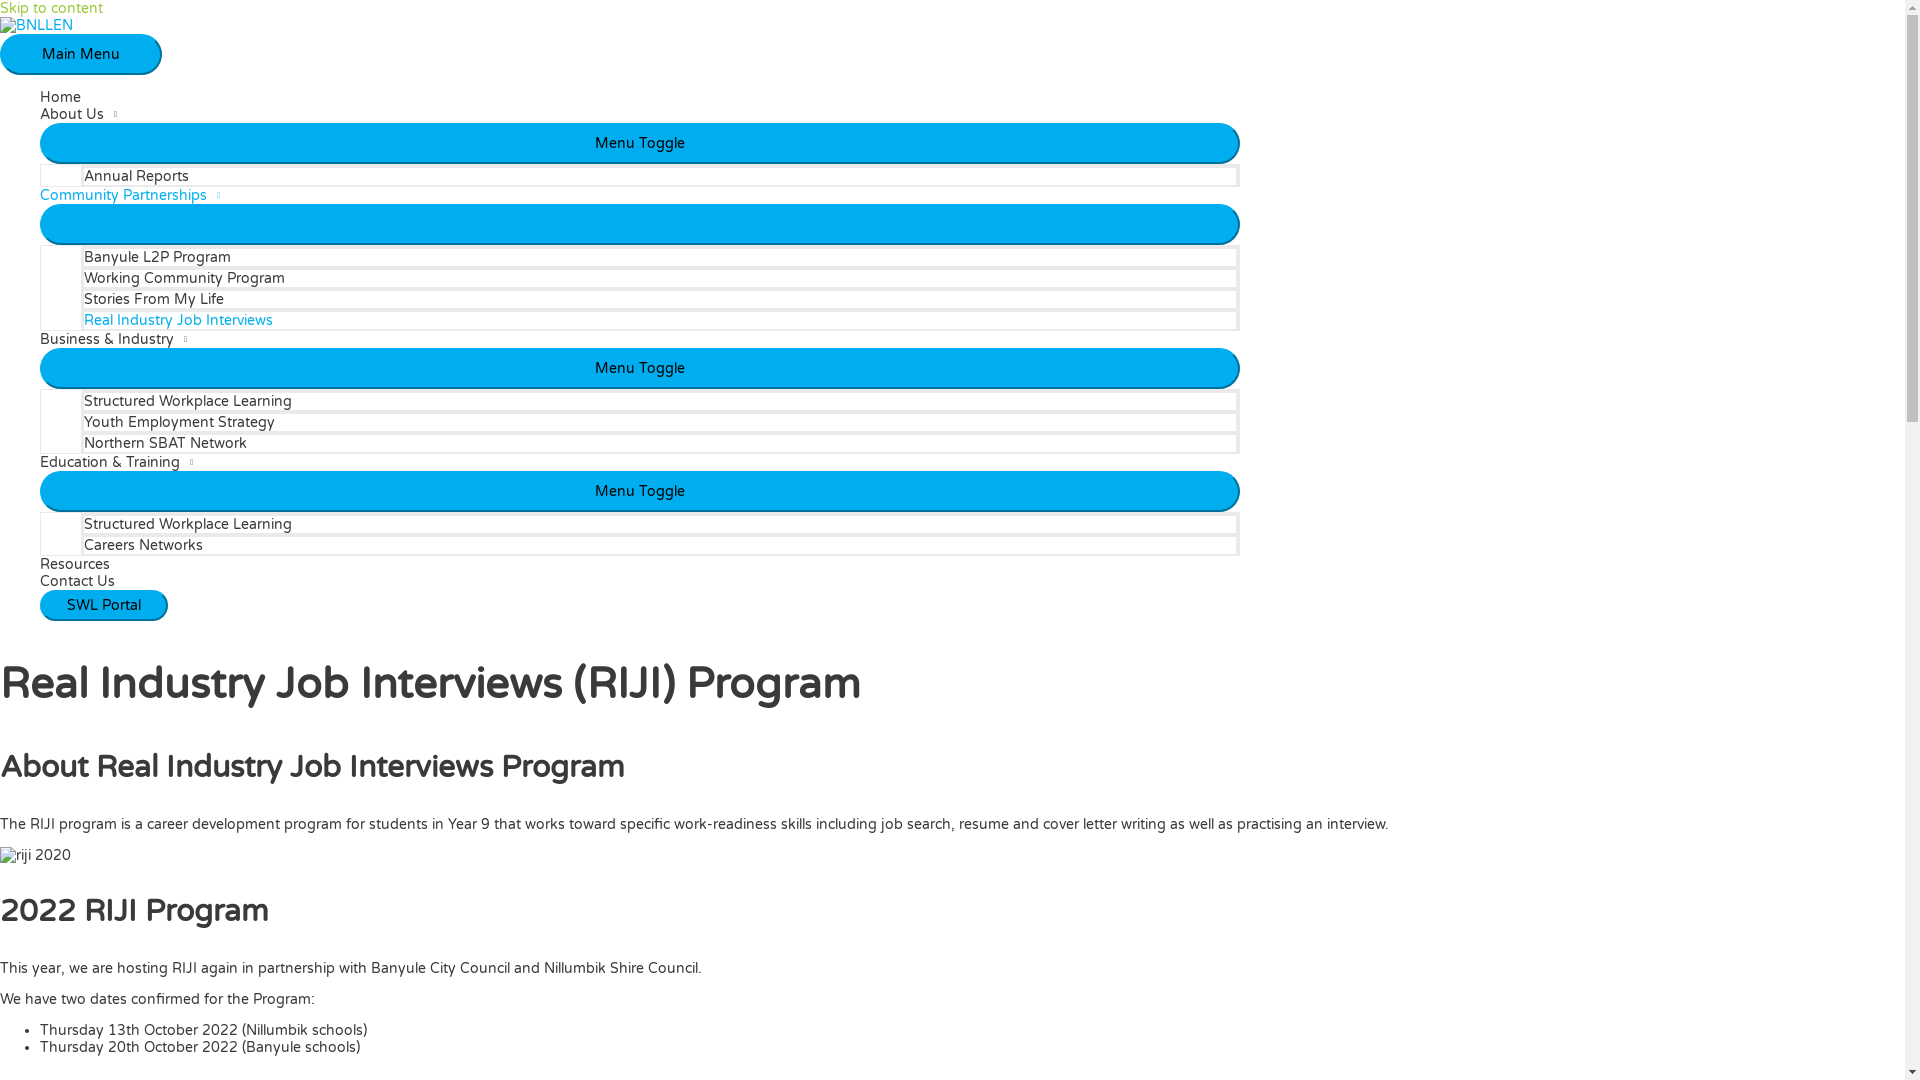 Image resolution: width=1920 pixels, height=1080 pixels. I want to click on Stories From My Life, so click(660, 298).